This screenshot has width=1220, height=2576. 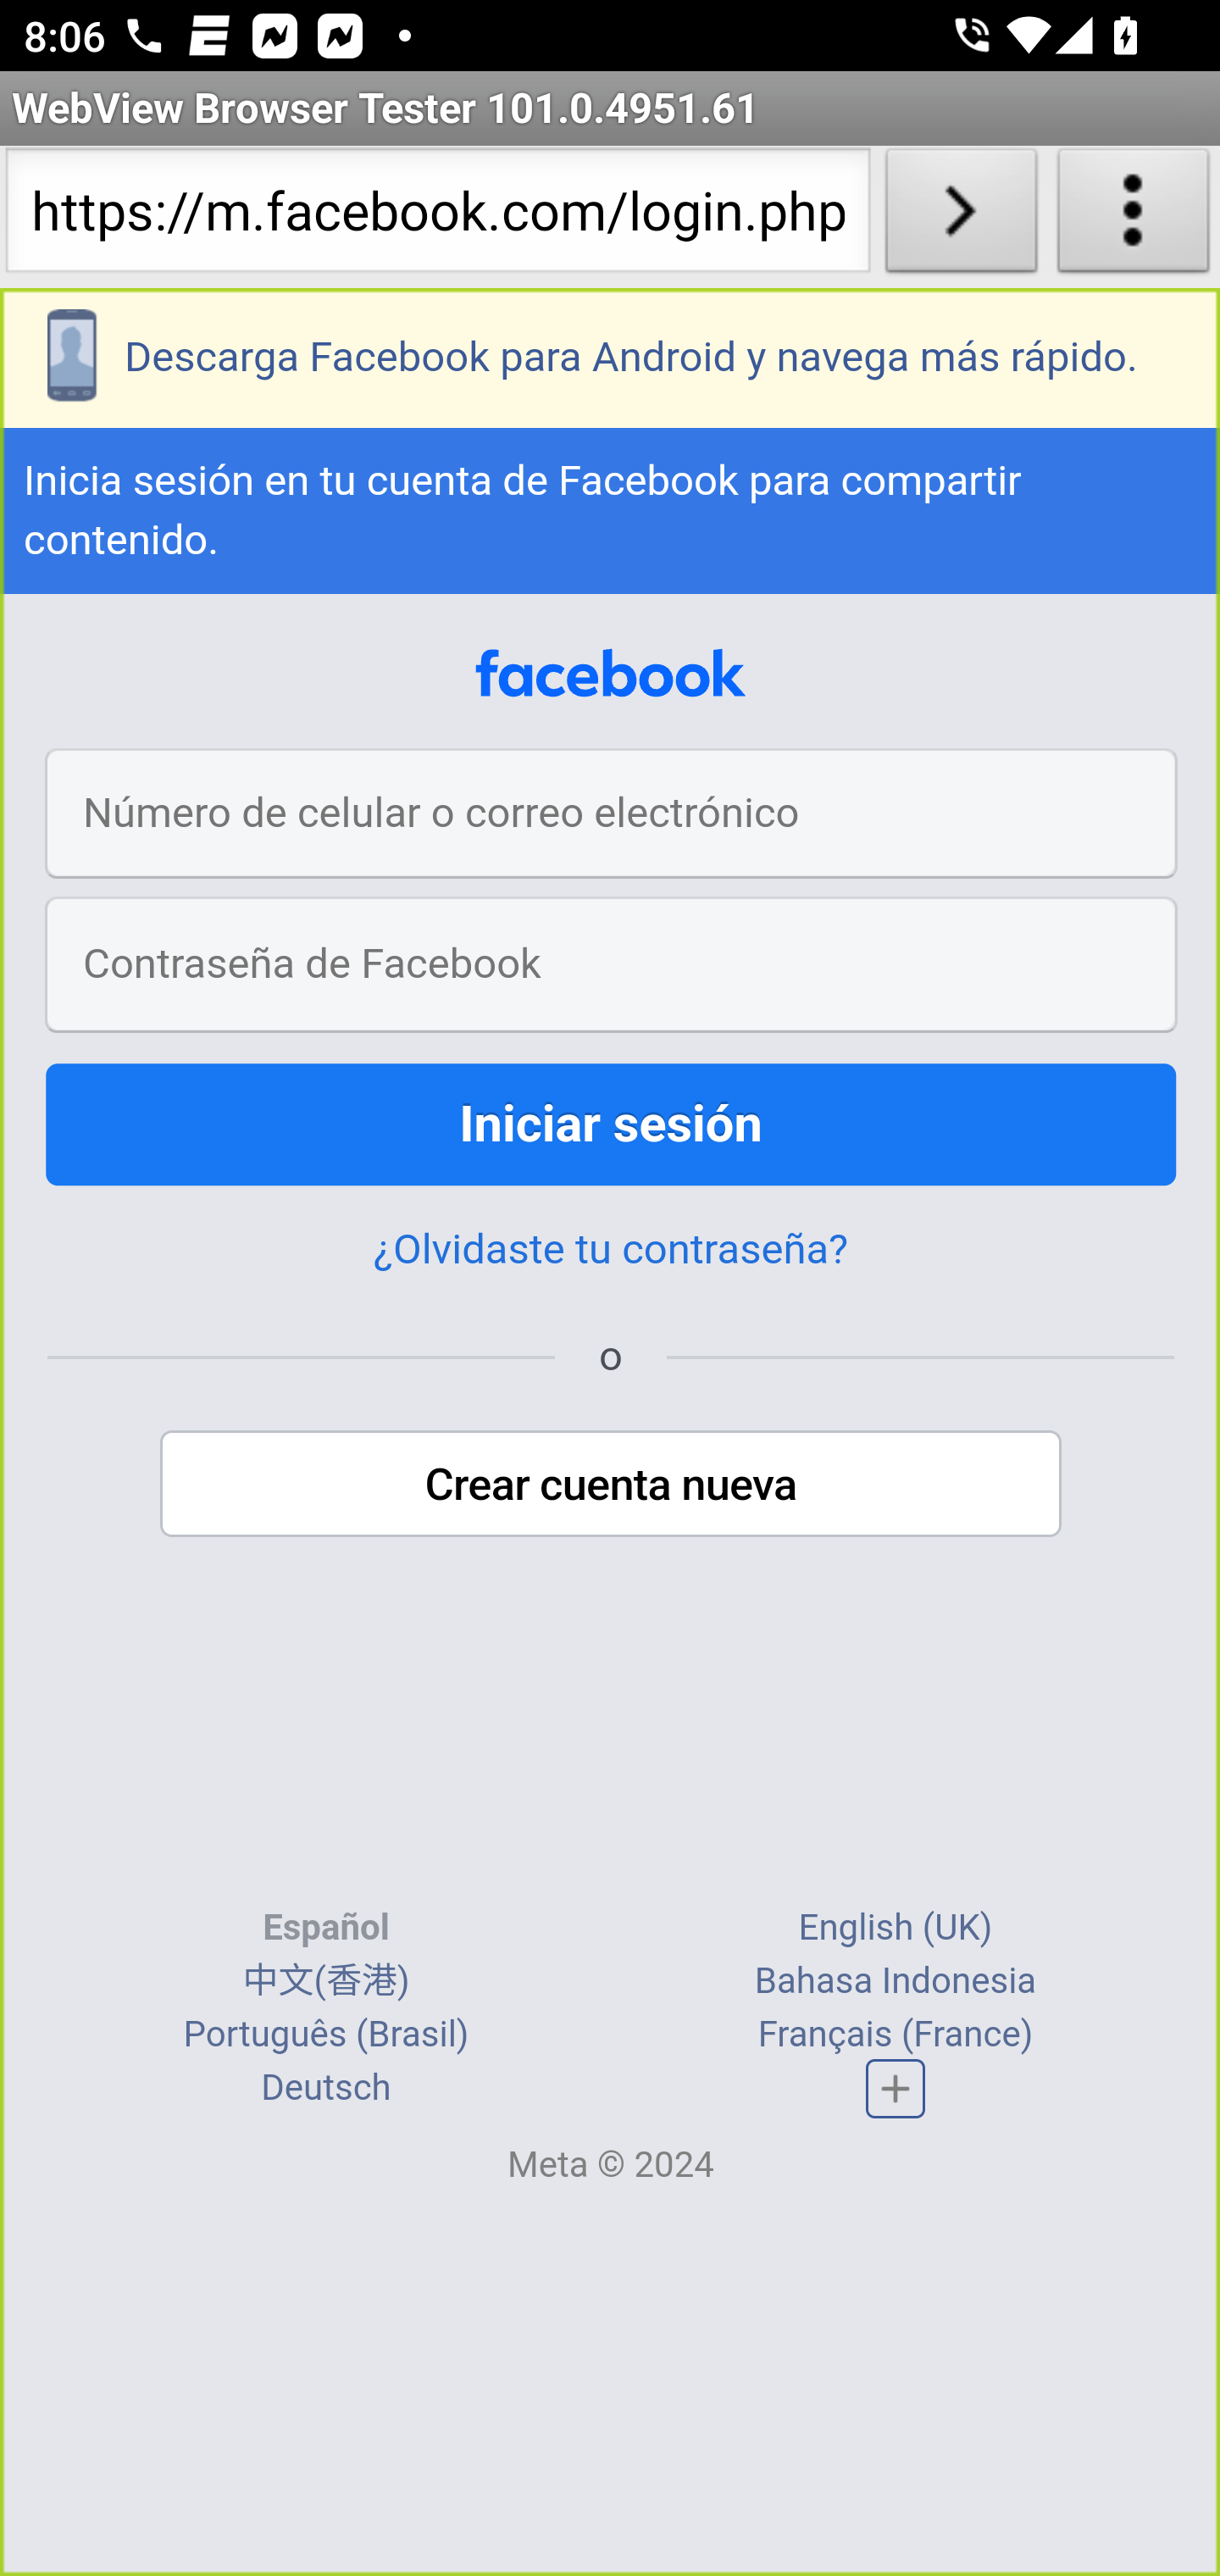 What do you see at coordinates (611, 677) in the screenshot?
I see `facebook` at bounding box center [611, 677].